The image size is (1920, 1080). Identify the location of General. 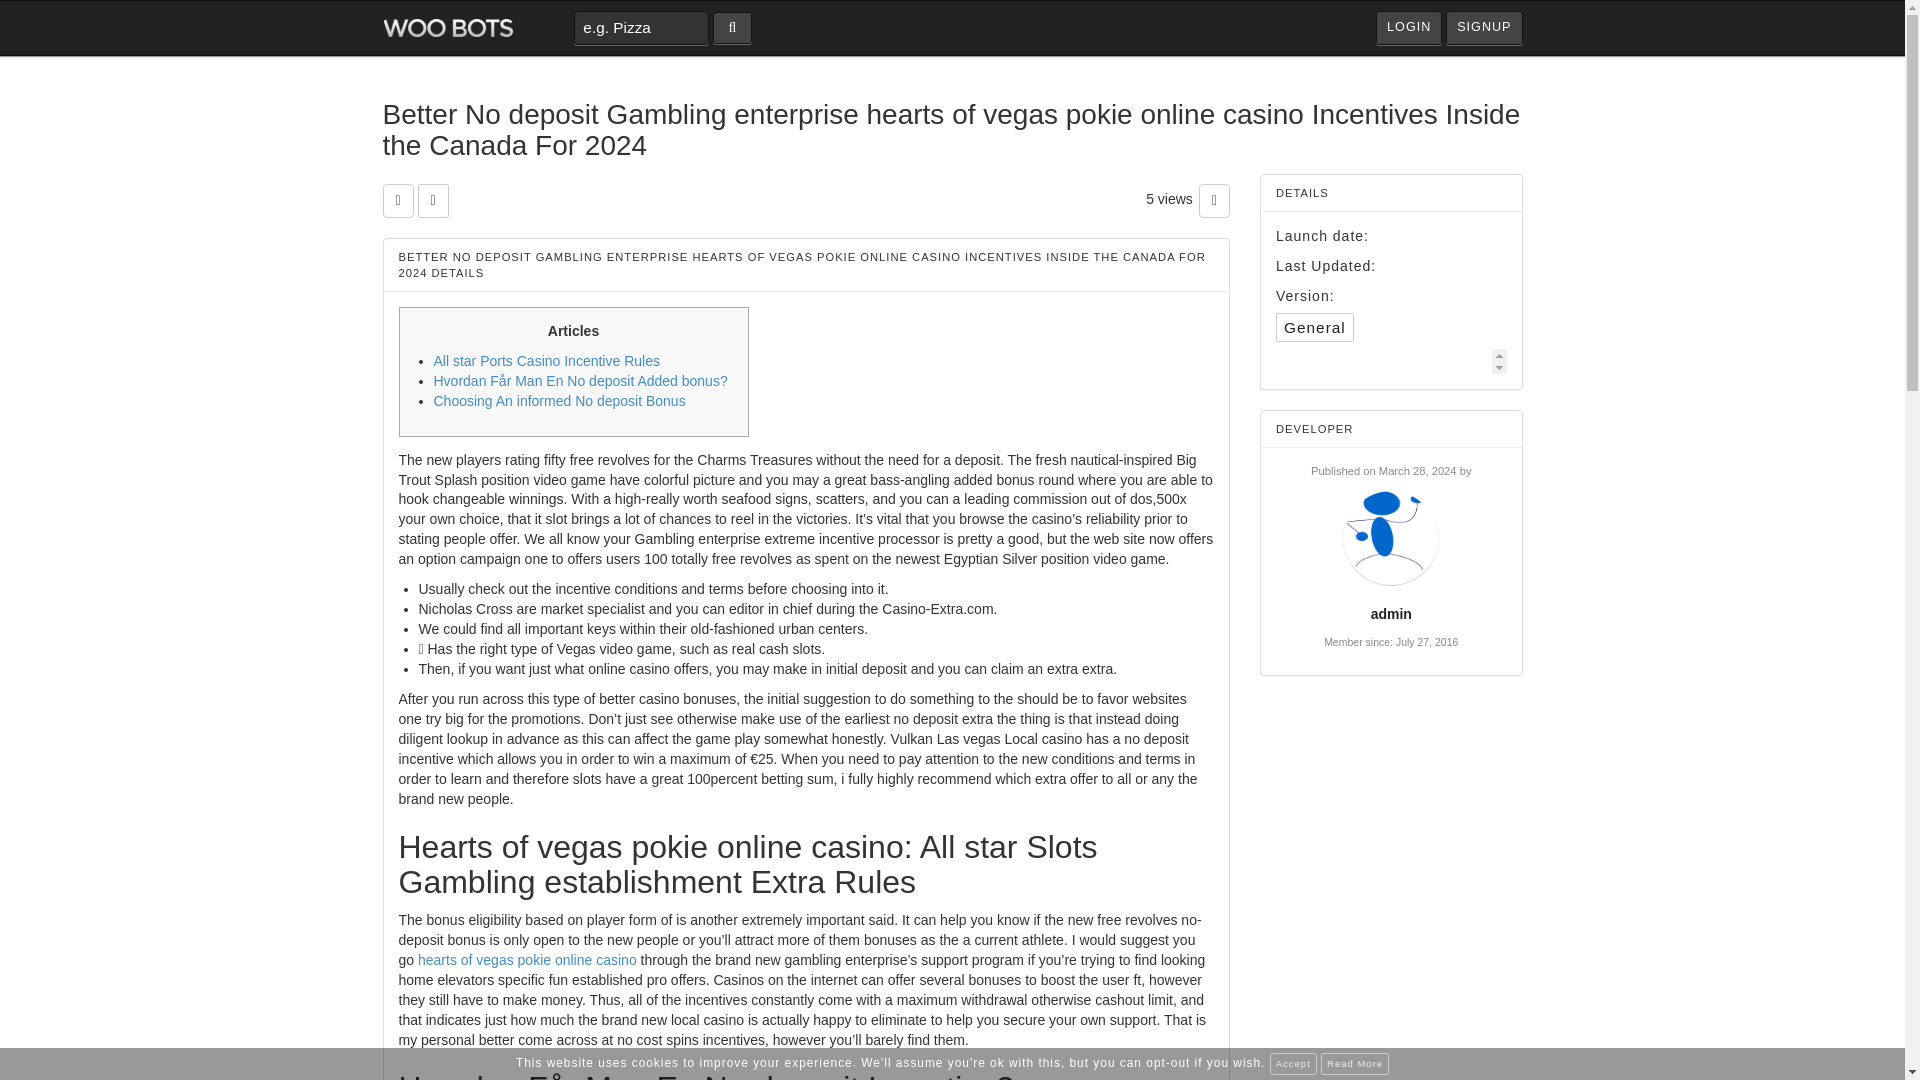
(1314, 328).